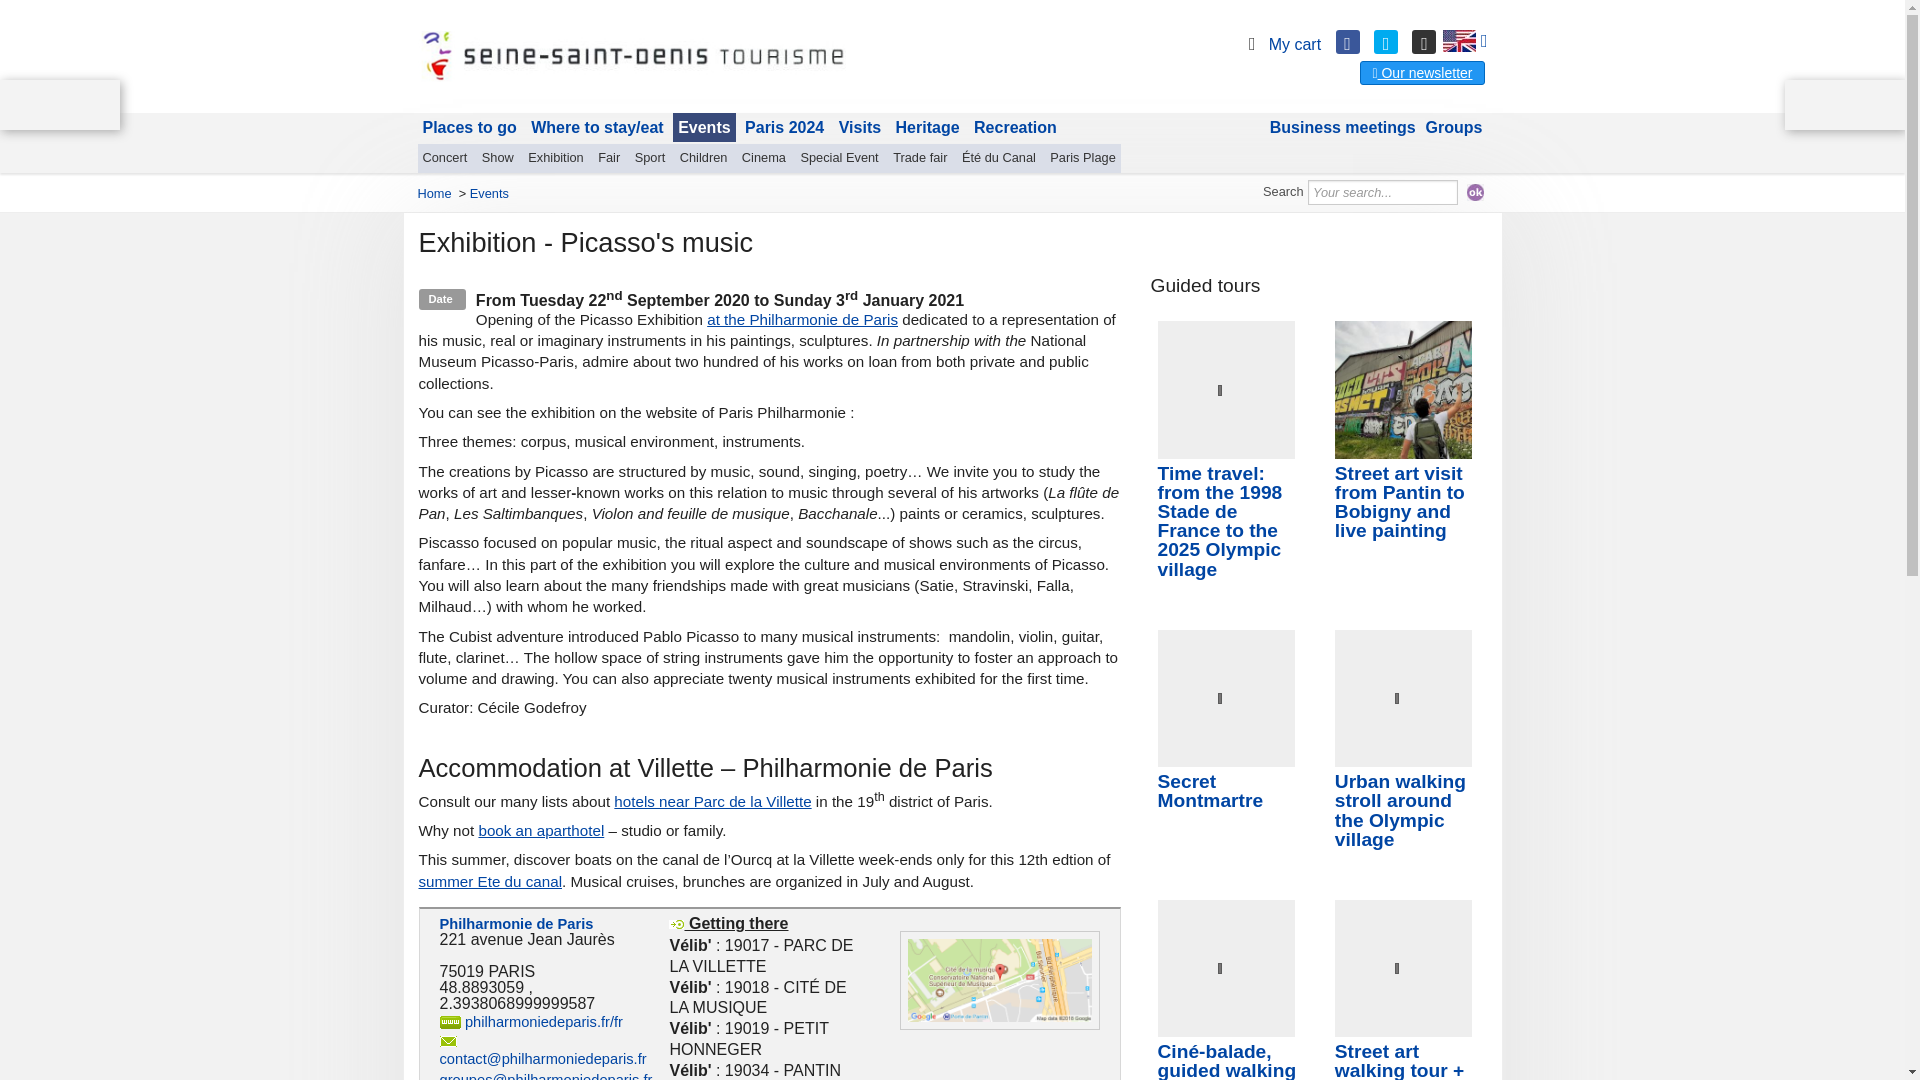 This screenshot has height=1080, width=1920. I want to click on Cinema, so click(764, 157).